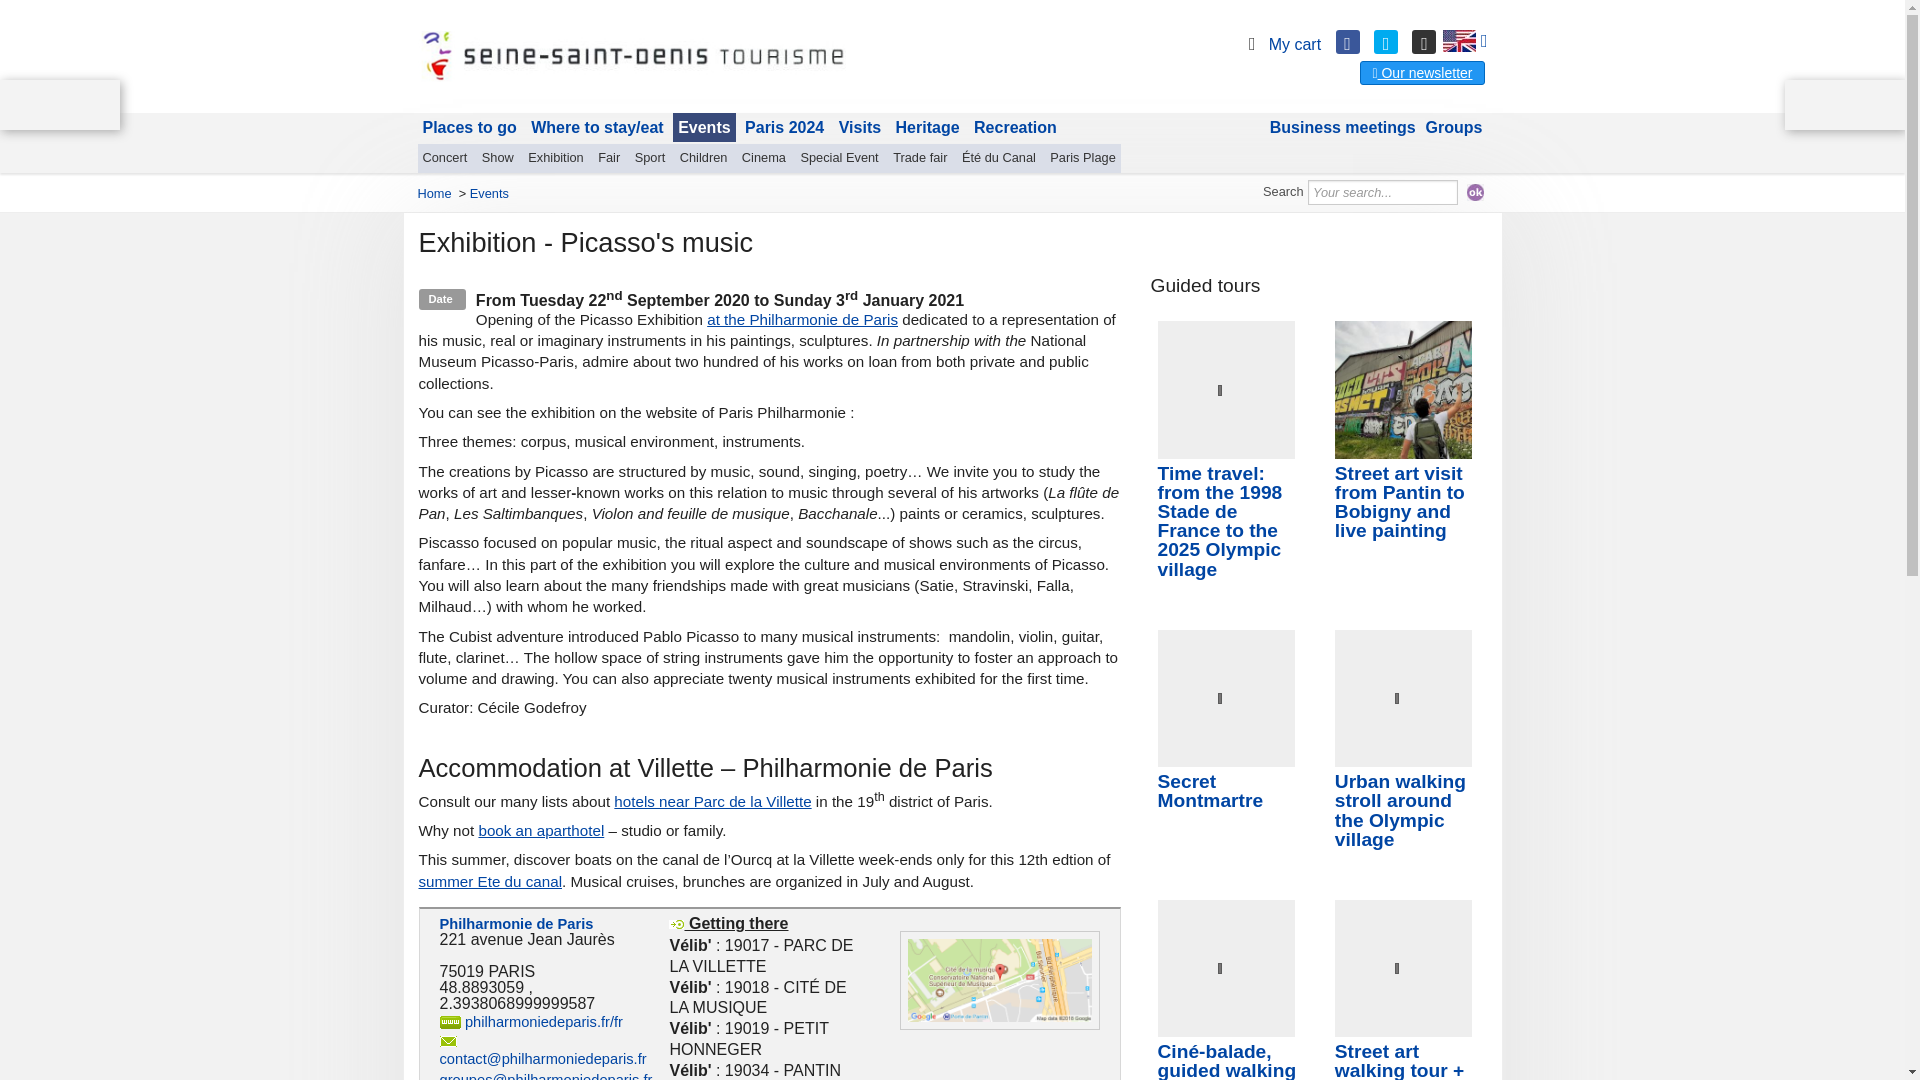 This screenshot has height=1080, width=1920. I want to click on Cinema, so click(764, 157).